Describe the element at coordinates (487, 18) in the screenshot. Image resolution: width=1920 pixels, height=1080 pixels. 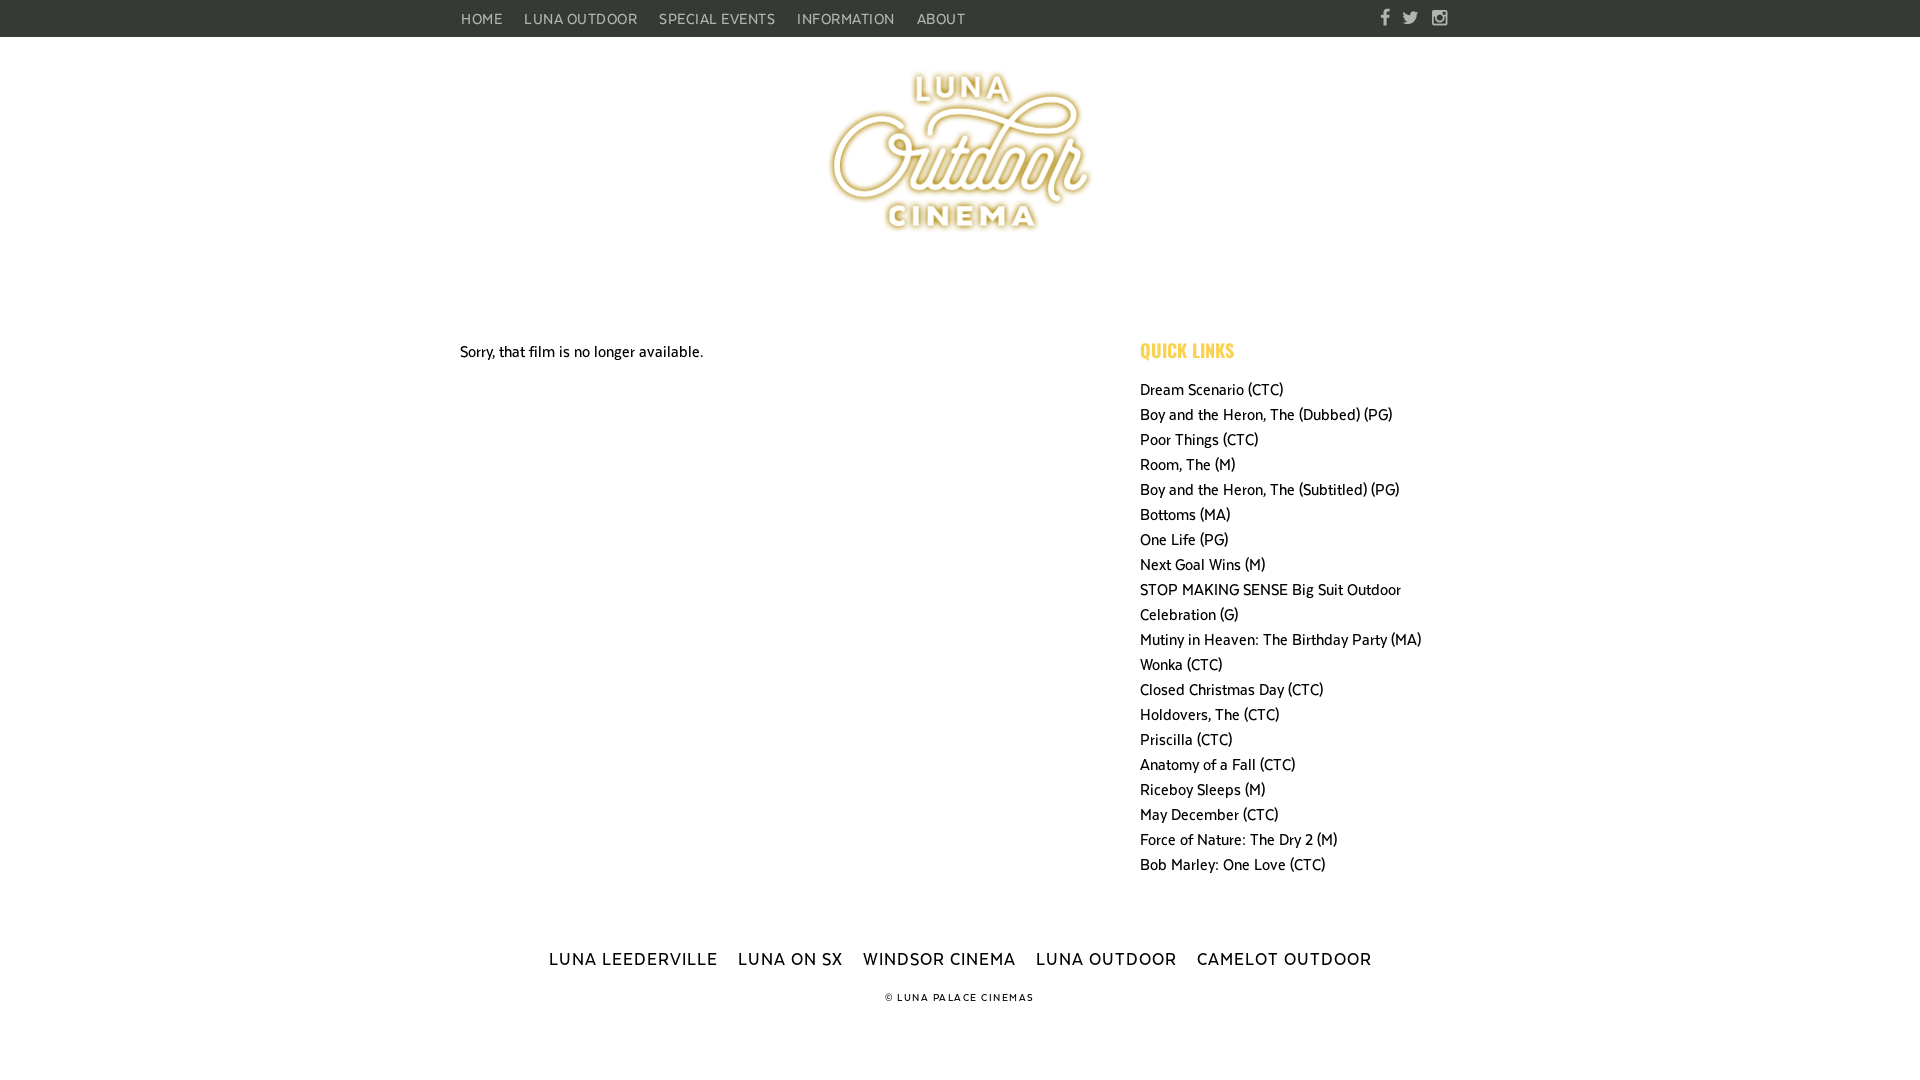
I see `HOME` at that location.